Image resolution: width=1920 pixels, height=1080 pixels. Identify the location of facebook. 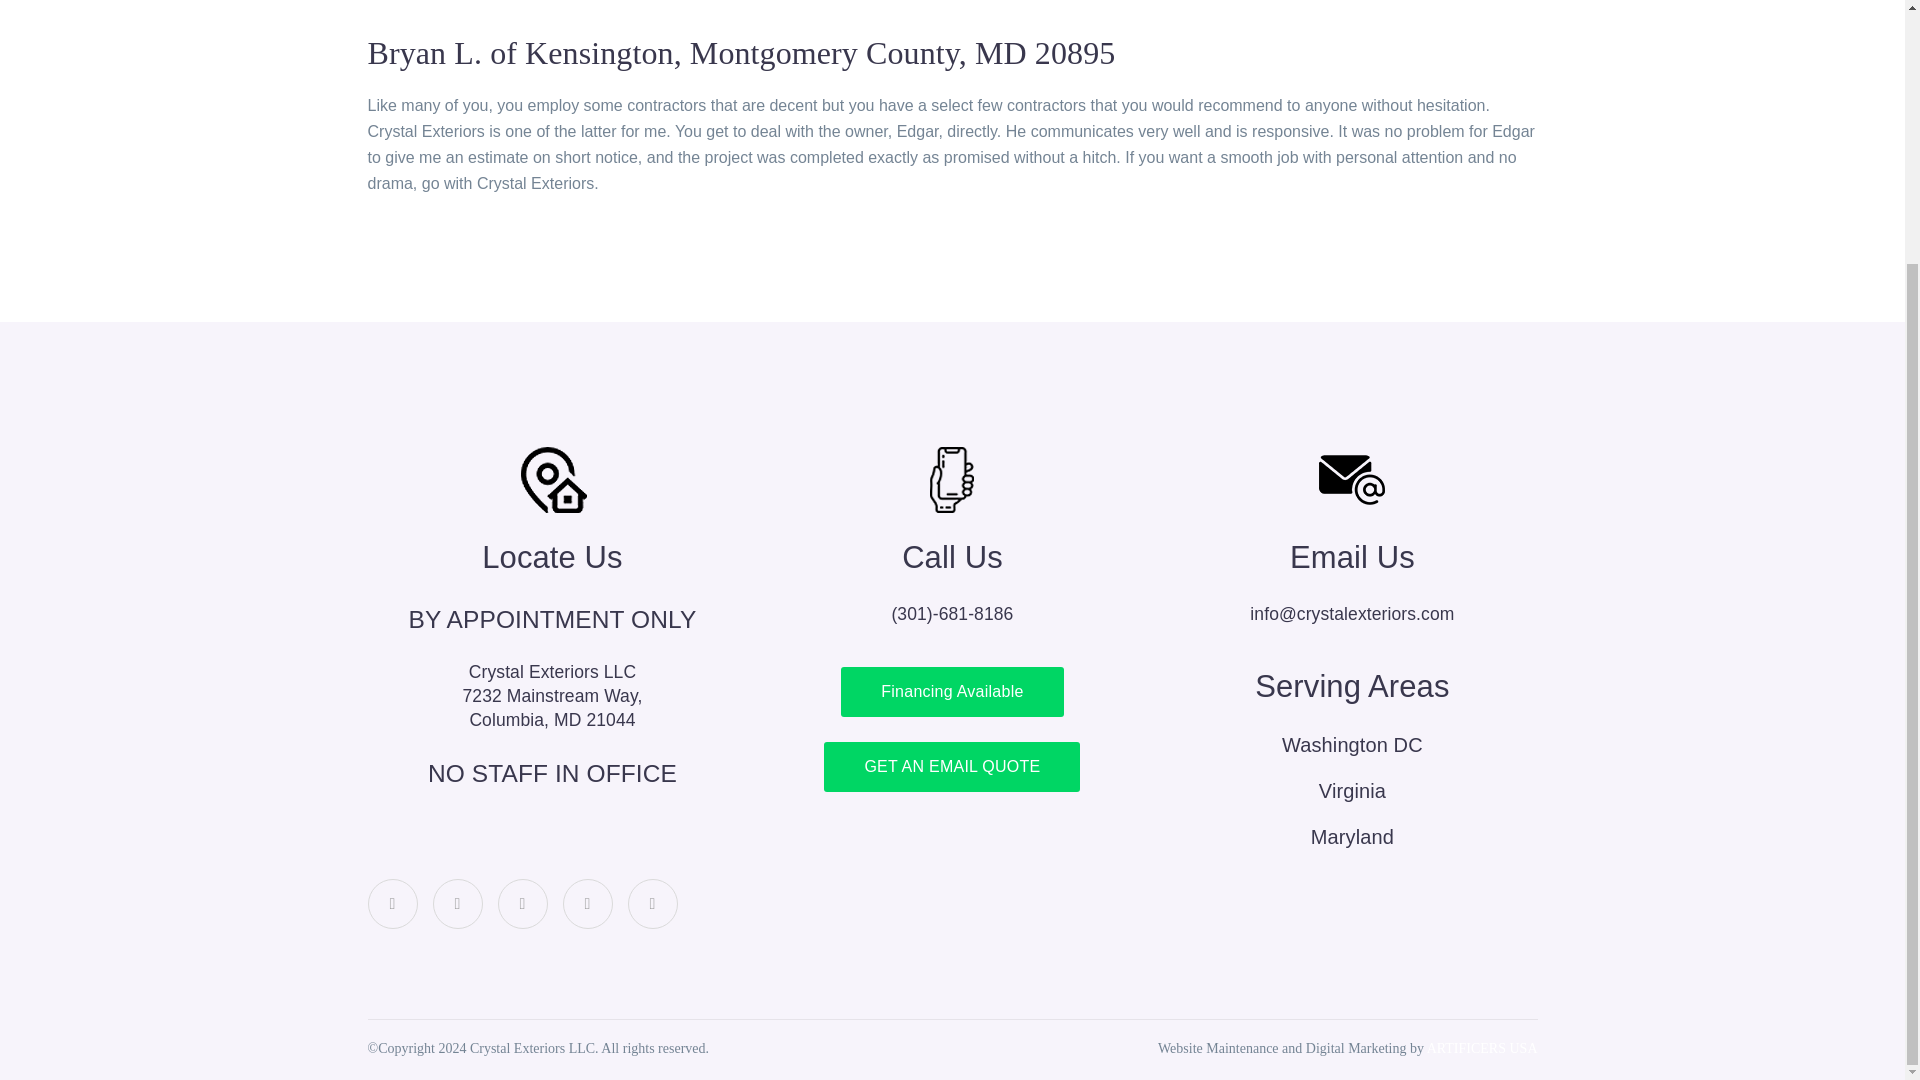
(951, 766).